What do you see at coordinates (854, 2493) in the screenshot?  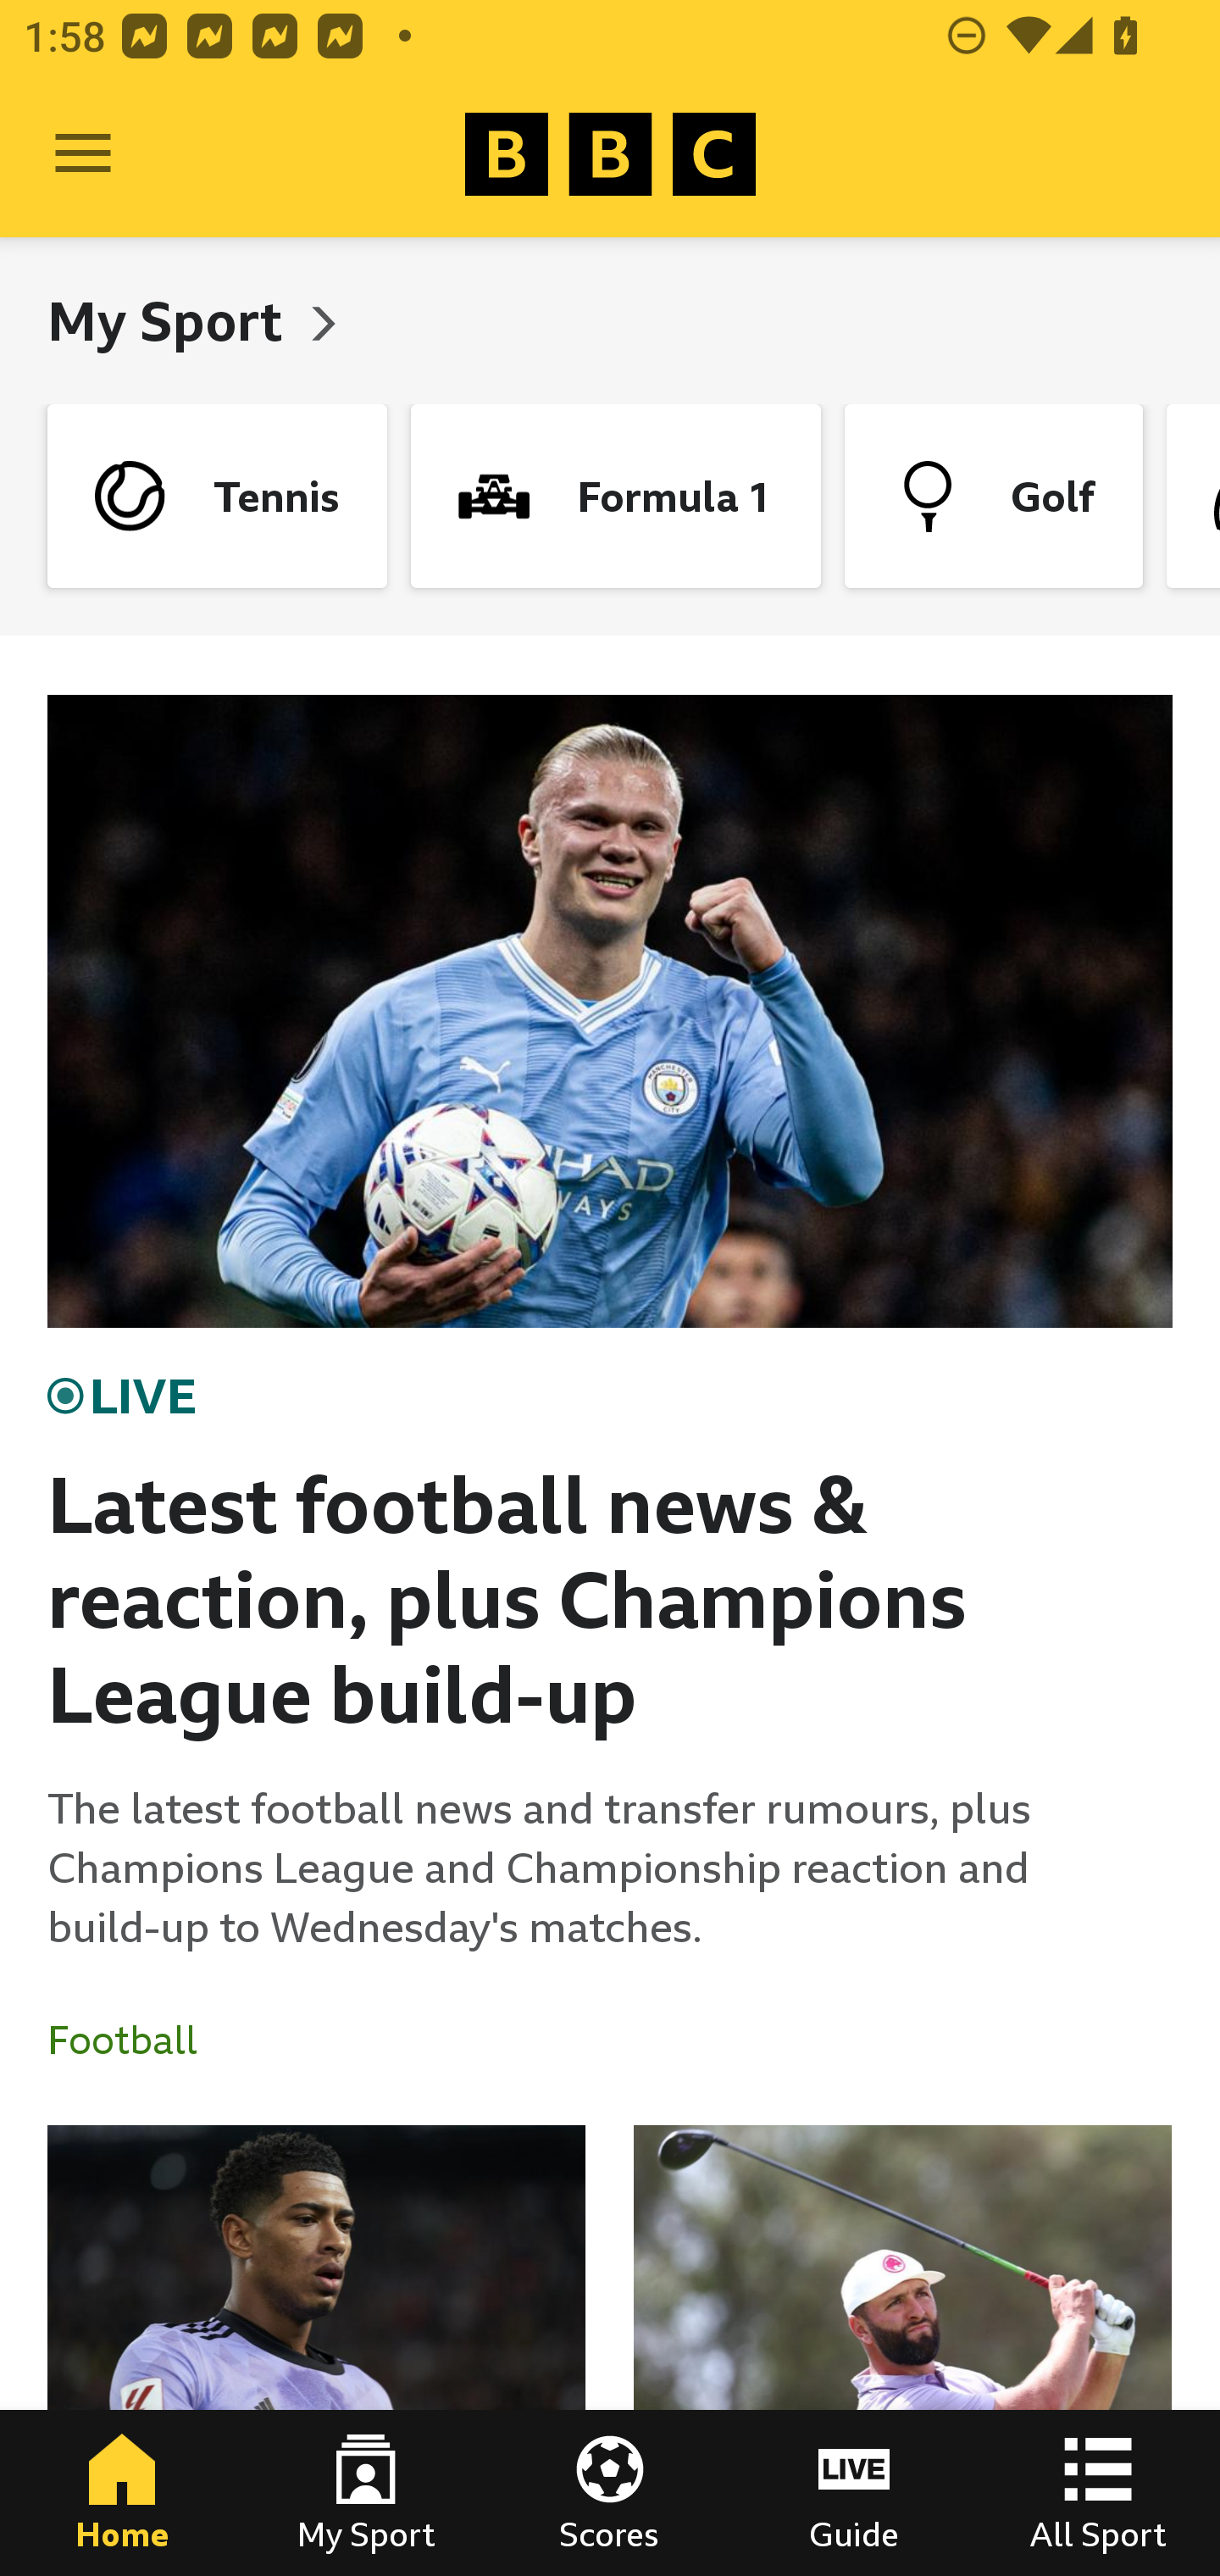 I see `Guide` at bounding box center [854, 2493].